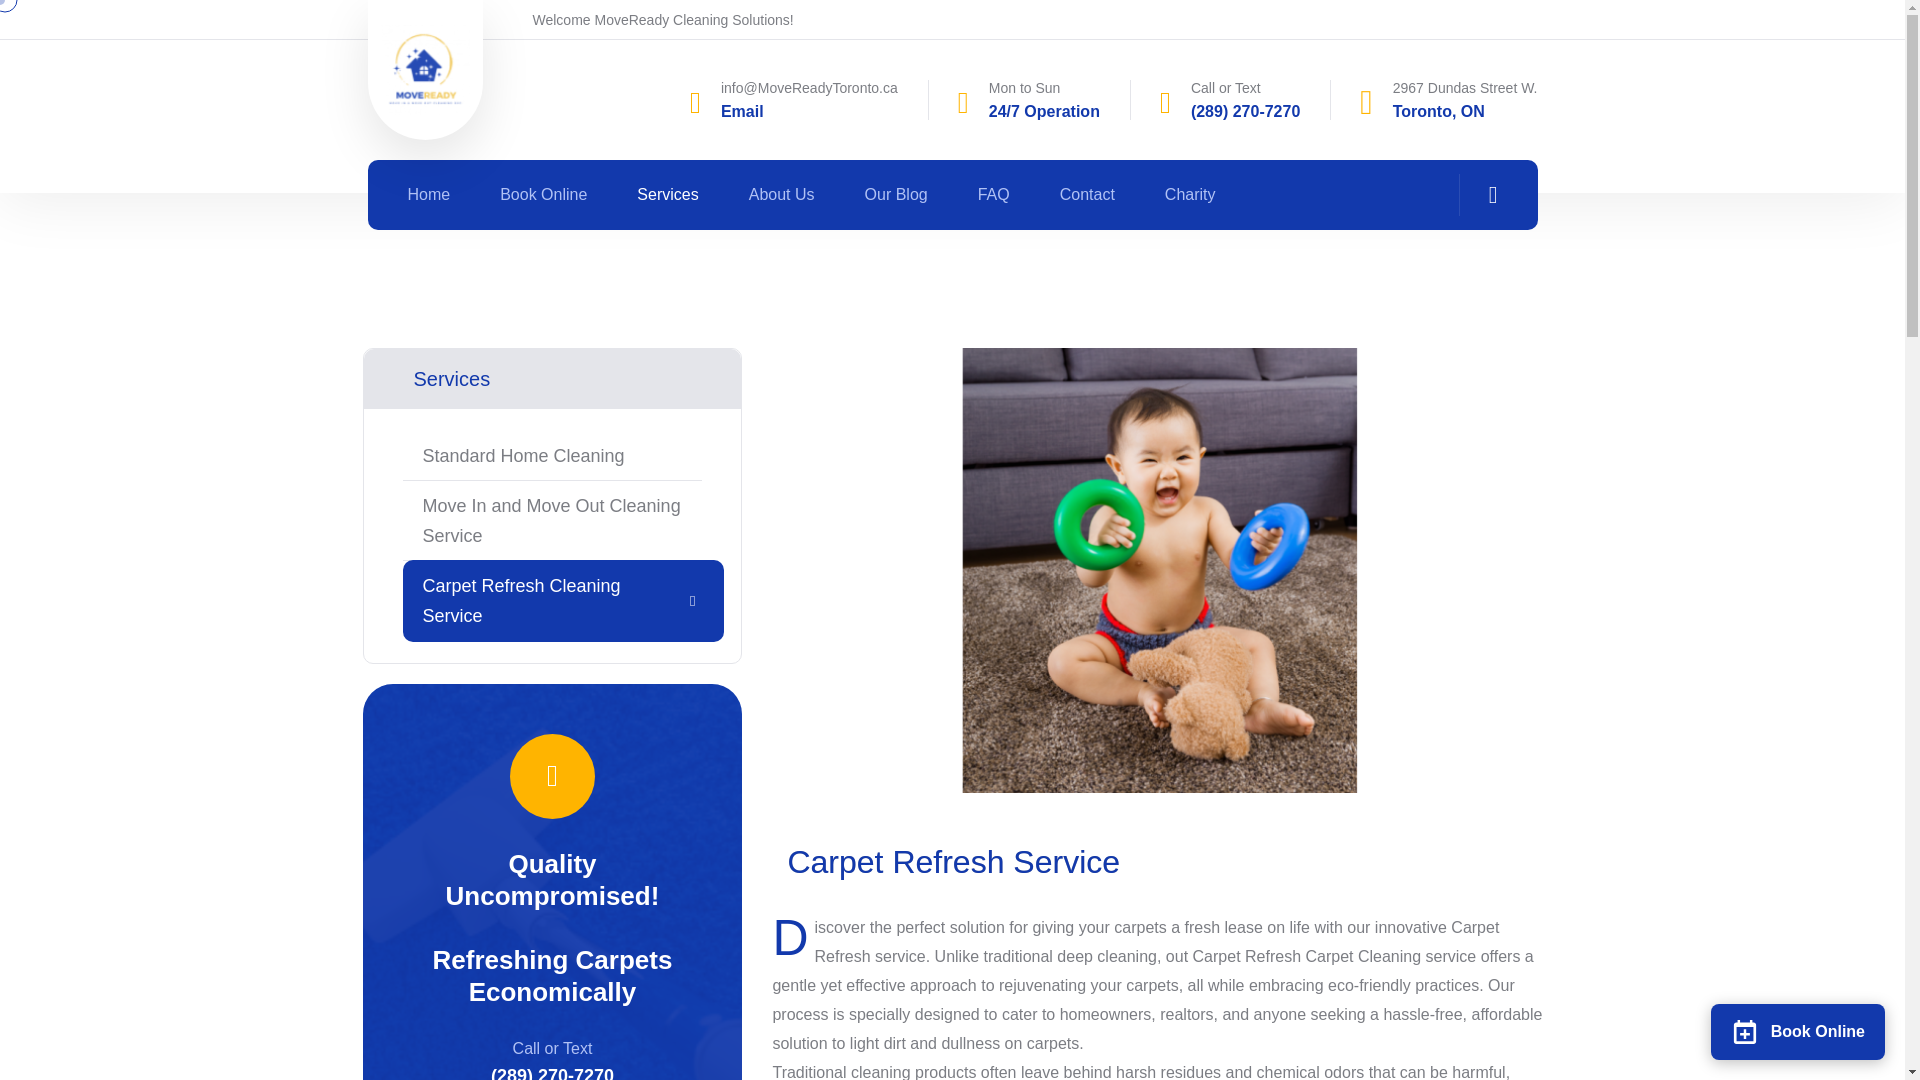  Describe the element at coordinates (429, 194) in the screenshot. I see `Home` at that location.